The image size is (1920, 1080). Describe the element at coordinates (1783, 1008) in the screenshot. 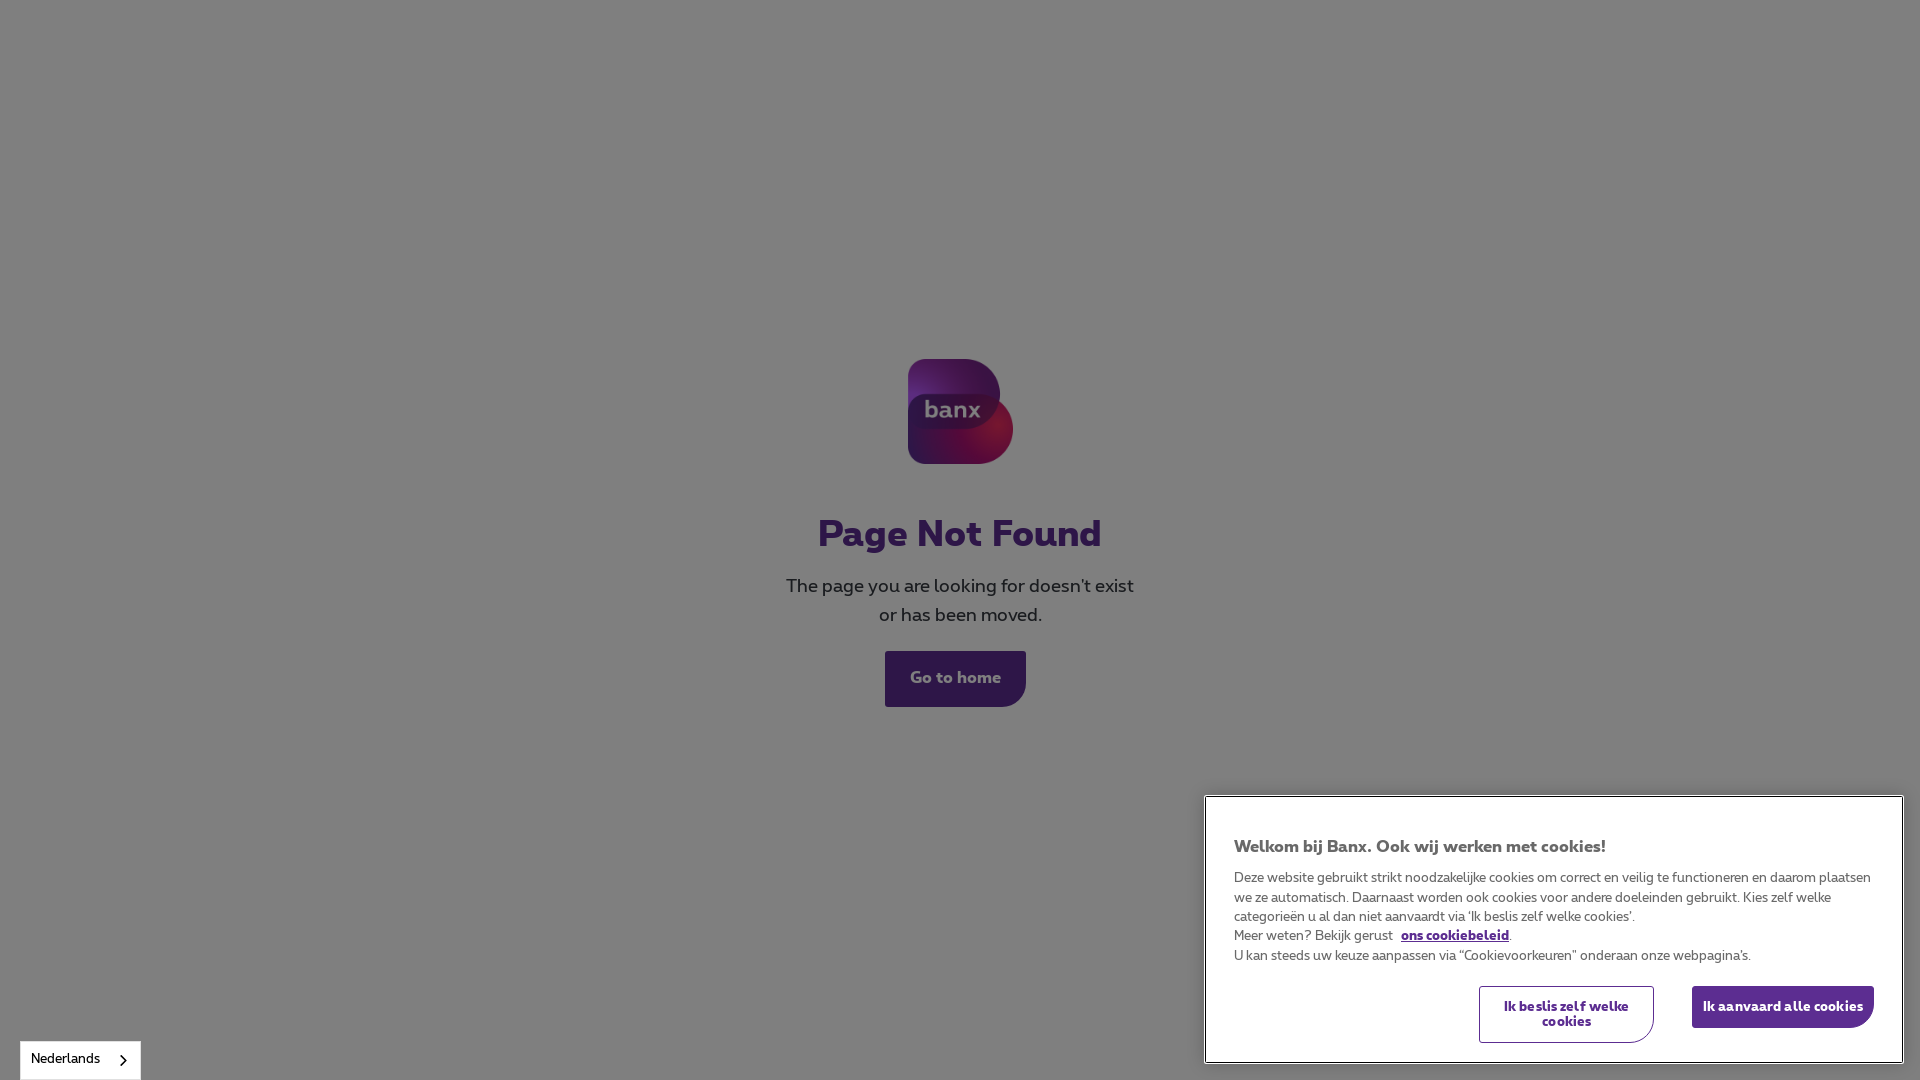

I see `Ik aanvaard alle cookies` at that location.